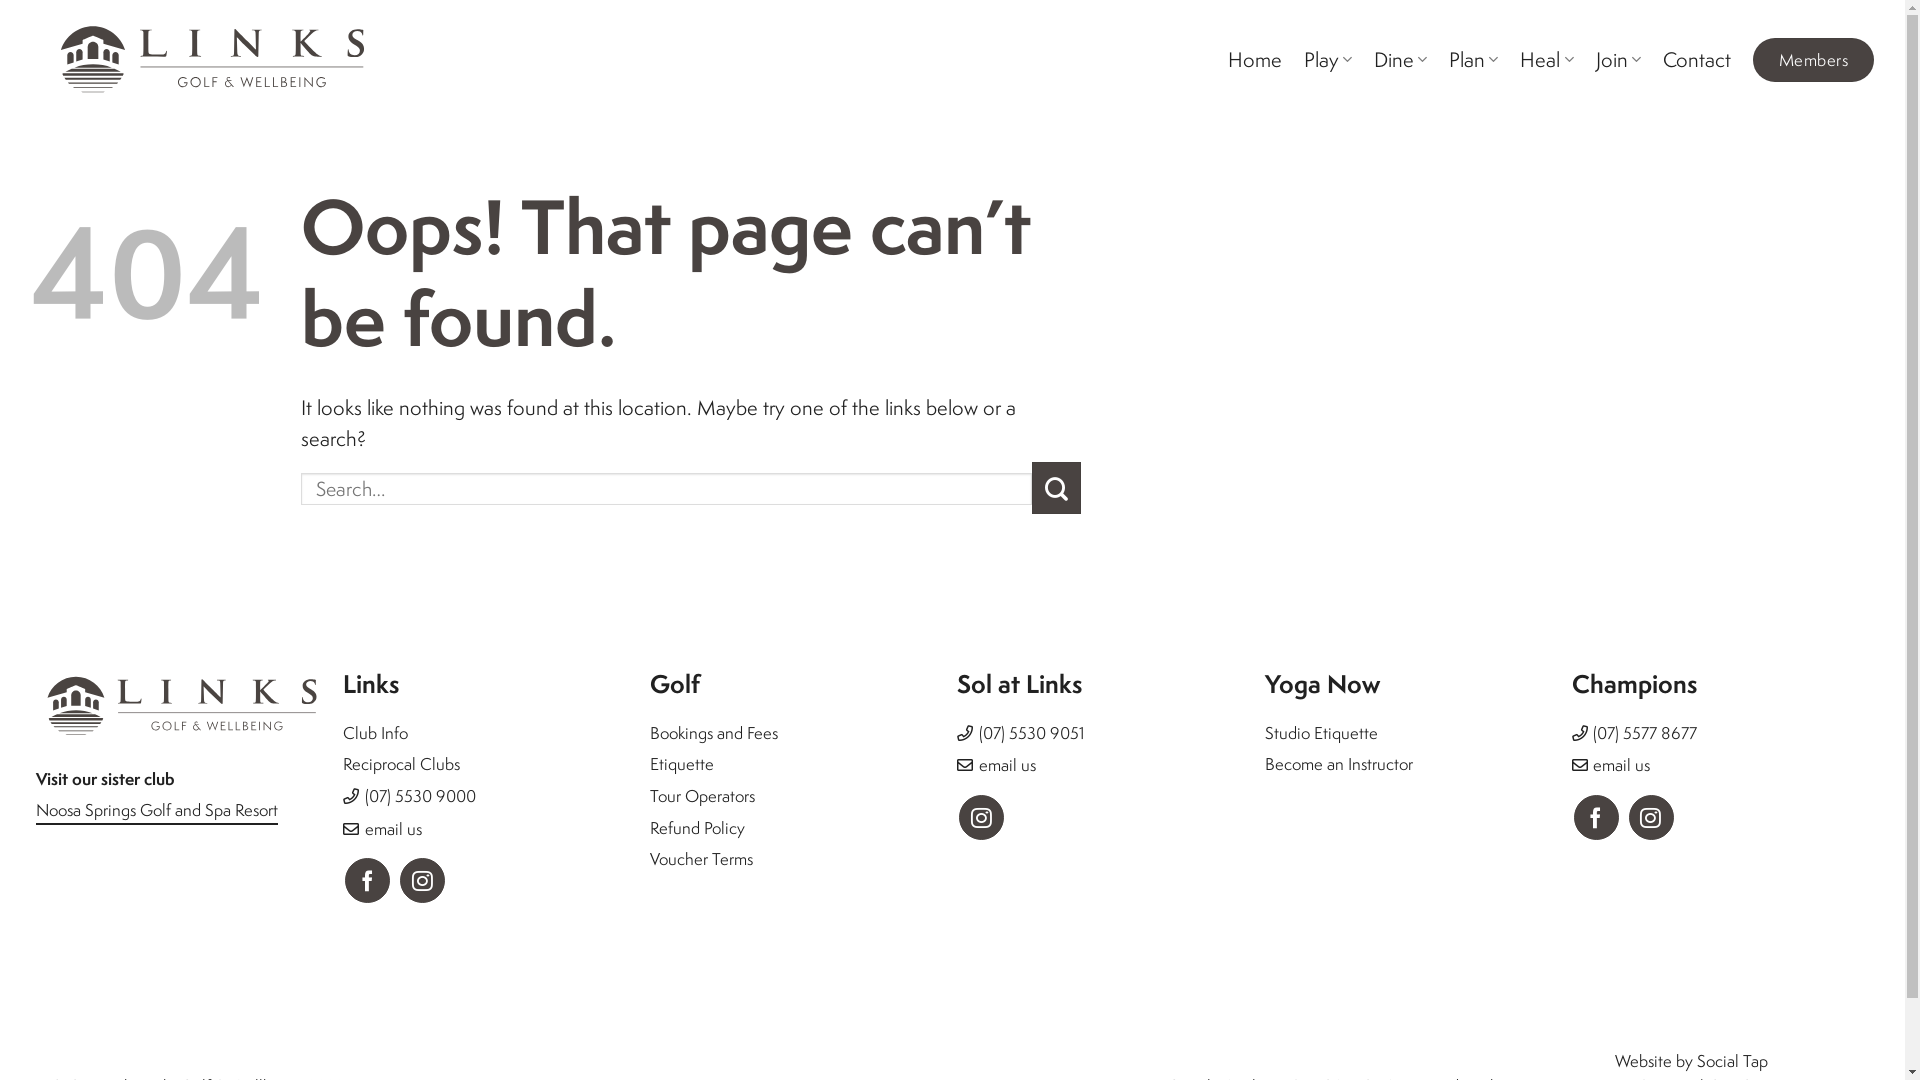 This screenshot has width=1920, height=1080. I want to click on Tour Operators, so click(702, 796).